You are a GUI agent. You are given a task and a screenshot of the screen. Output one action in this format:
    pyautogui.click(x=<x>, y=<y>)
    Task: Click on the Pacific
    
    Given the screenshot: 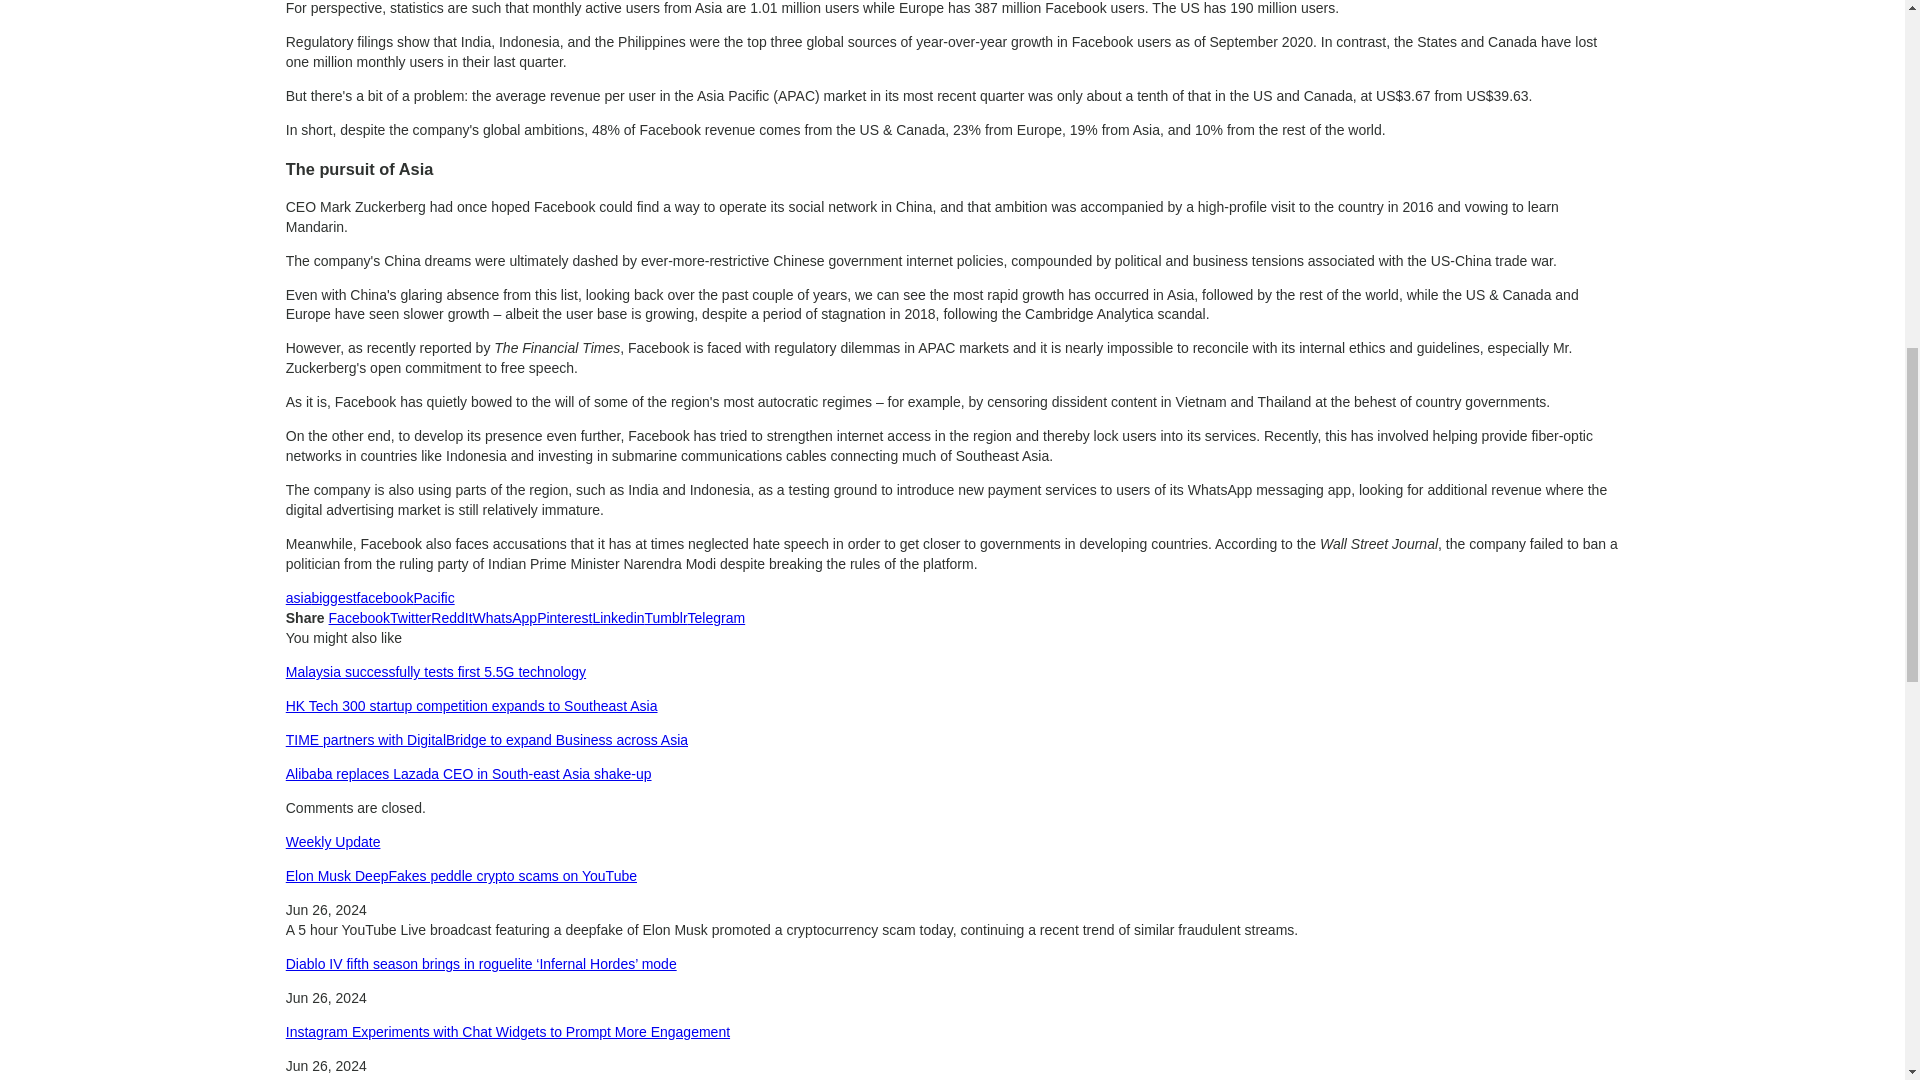 What is the action you would take?
    pyautogui.click(x=432, y=597)
    